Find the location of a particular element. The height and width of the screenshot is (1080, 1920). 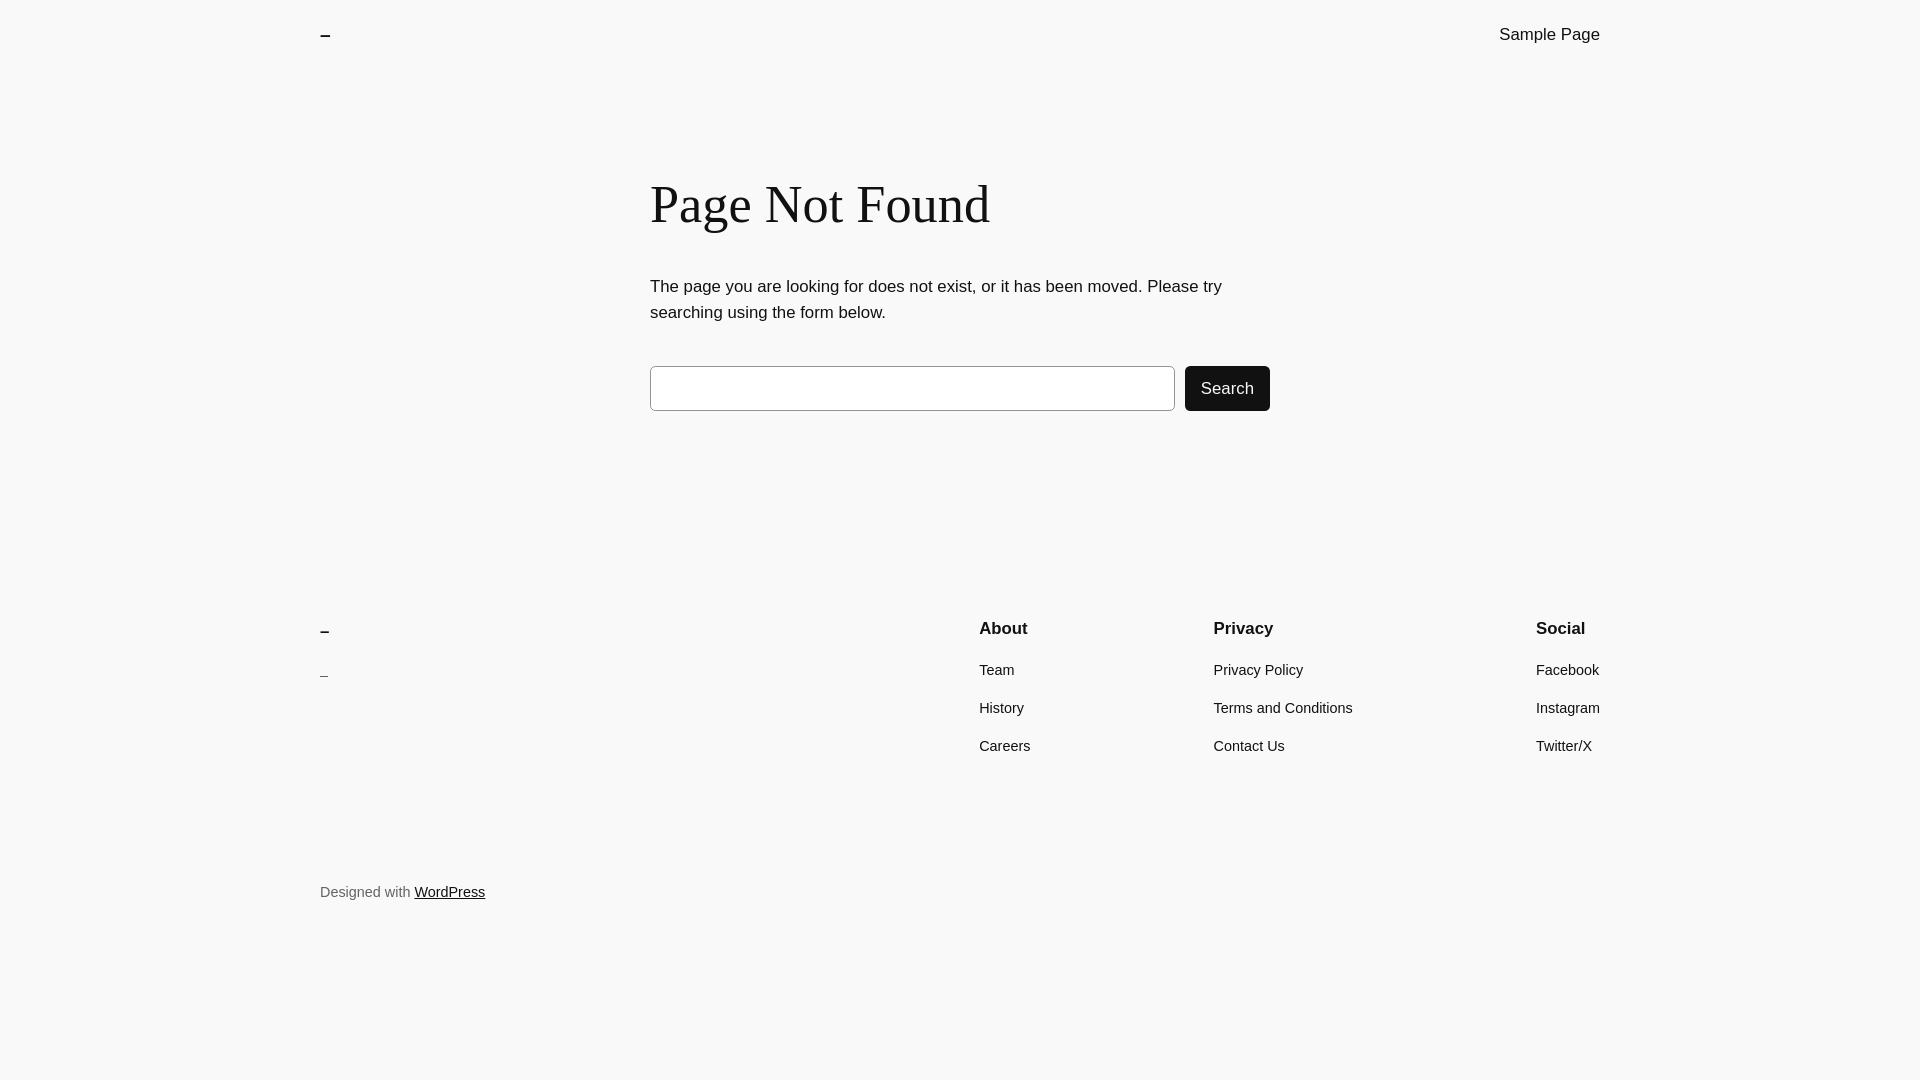

Privacy Policy is located at coordinates (1259, 670).